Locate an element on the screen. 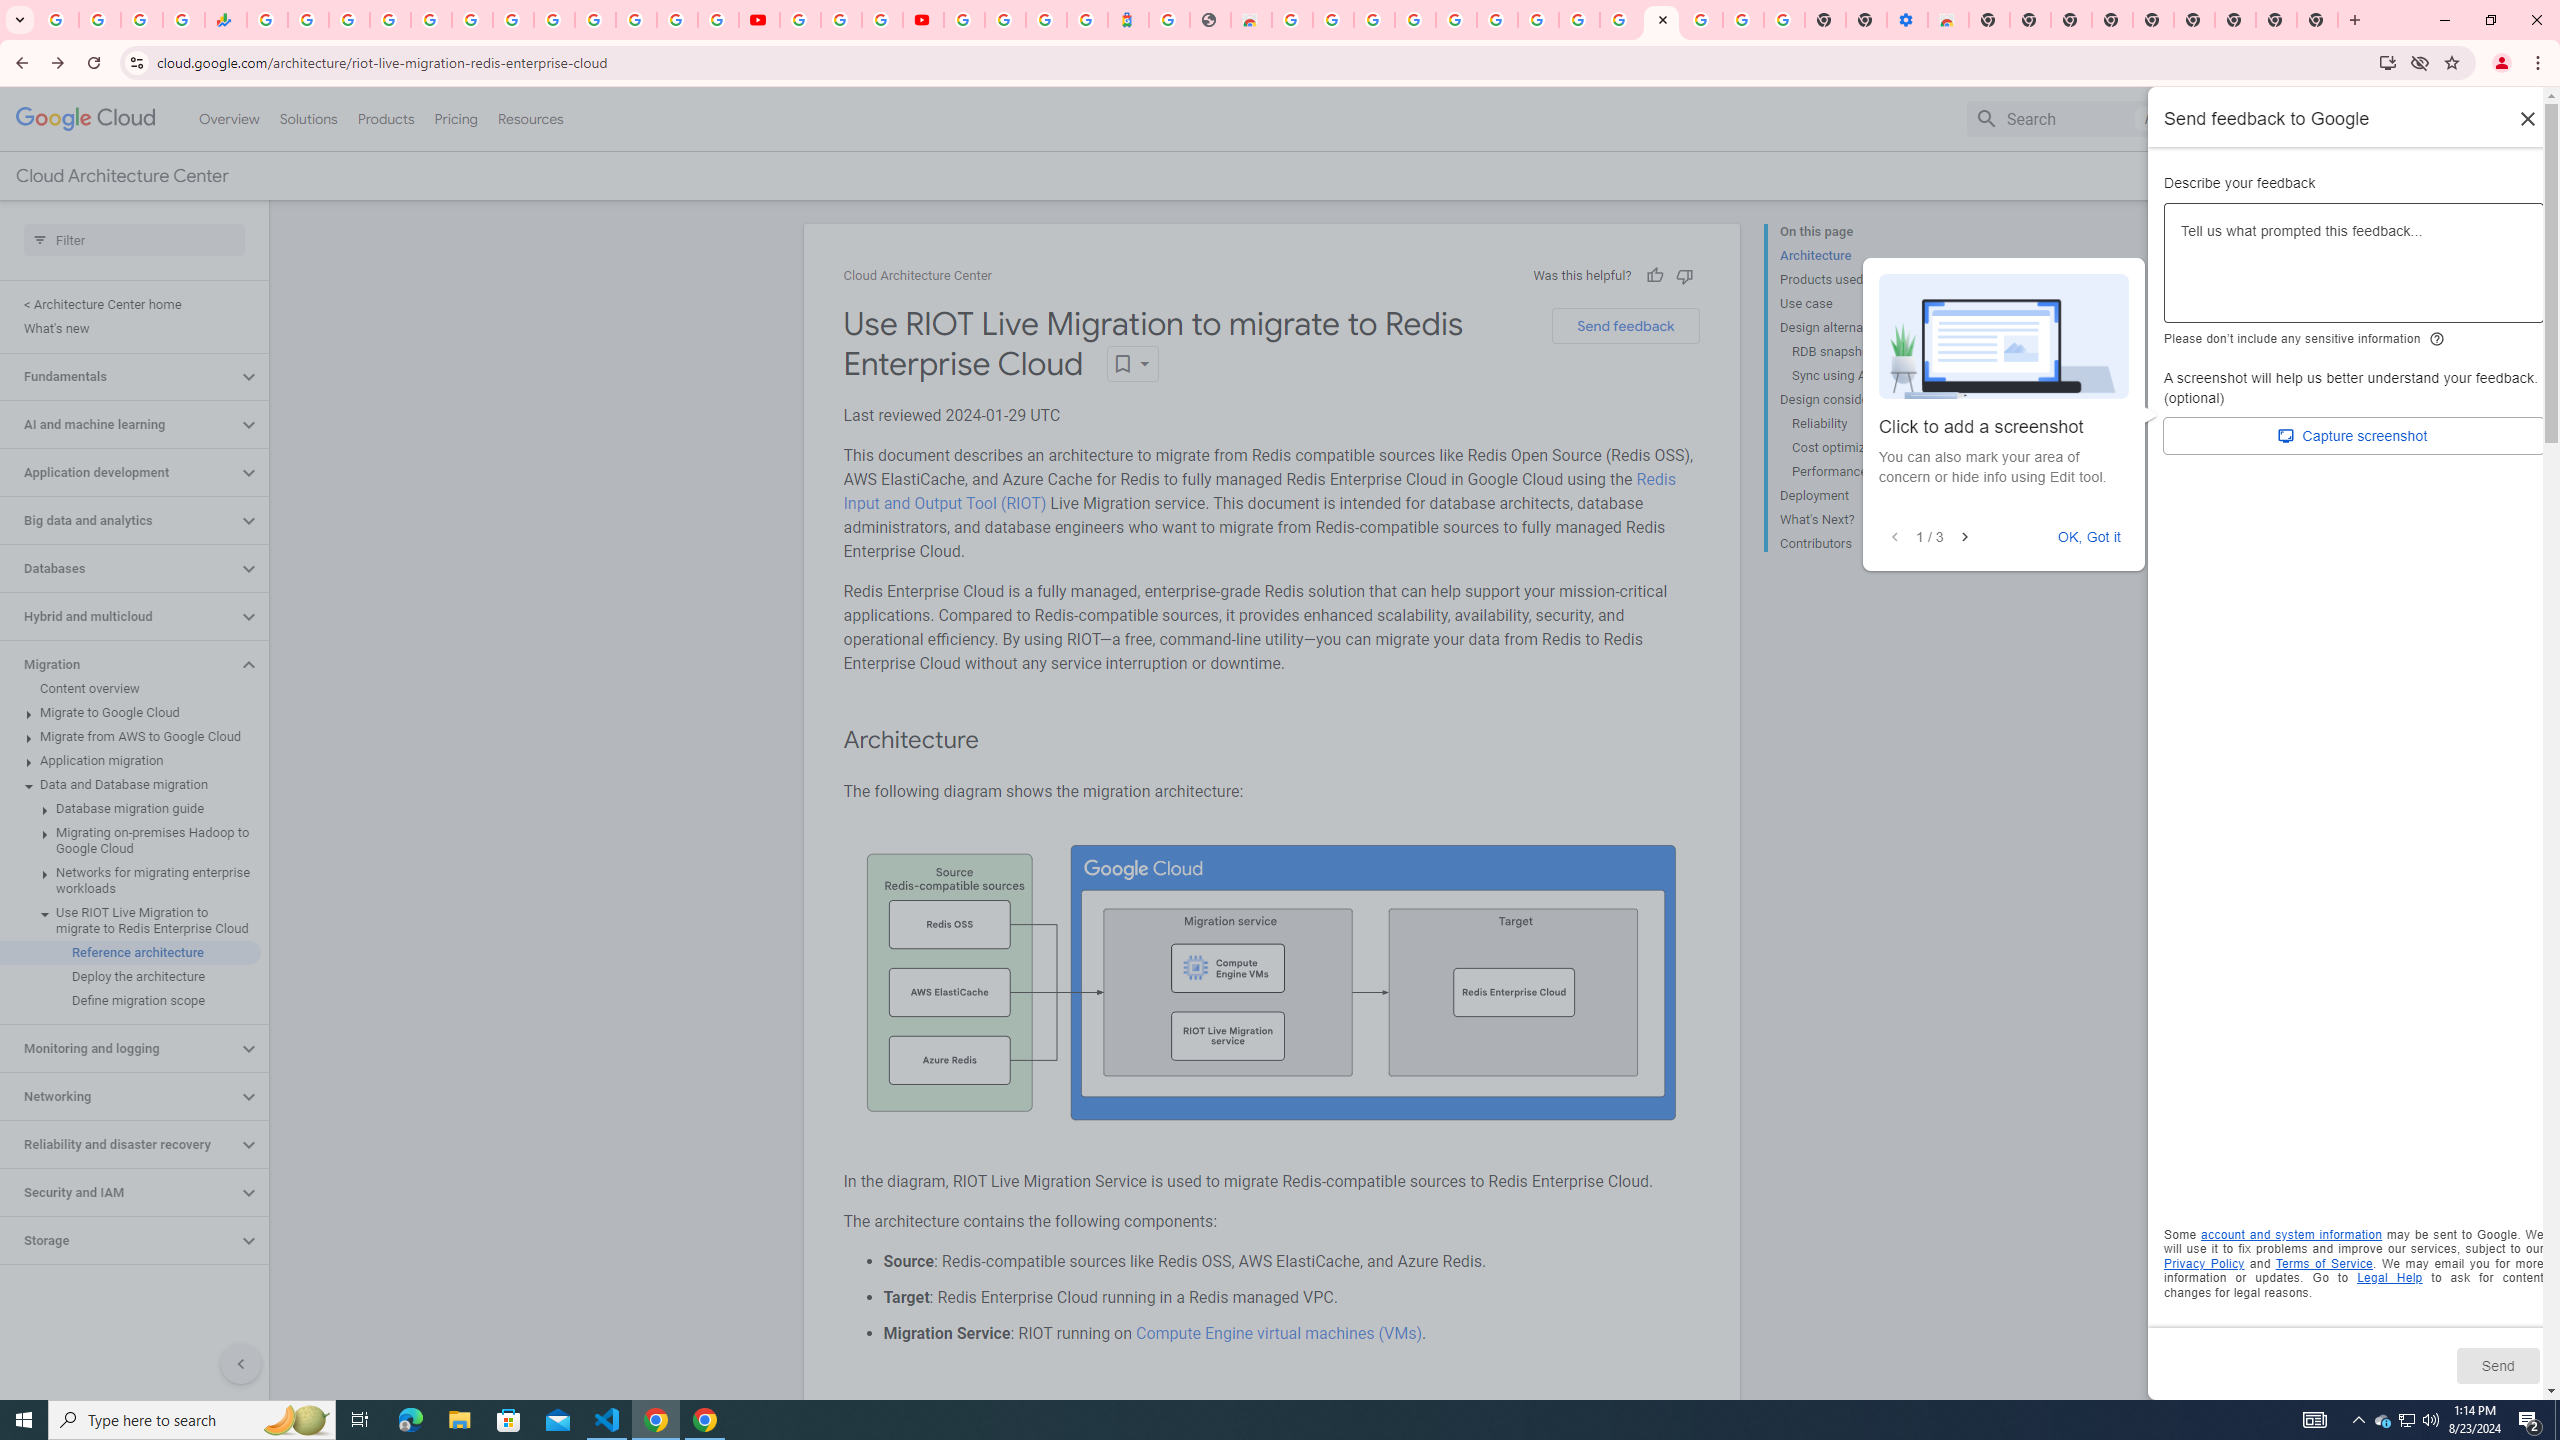 The width and height of the screenshot is (2560, 1440). Google Workspace Admin Community is located at coordinates (58, 20).